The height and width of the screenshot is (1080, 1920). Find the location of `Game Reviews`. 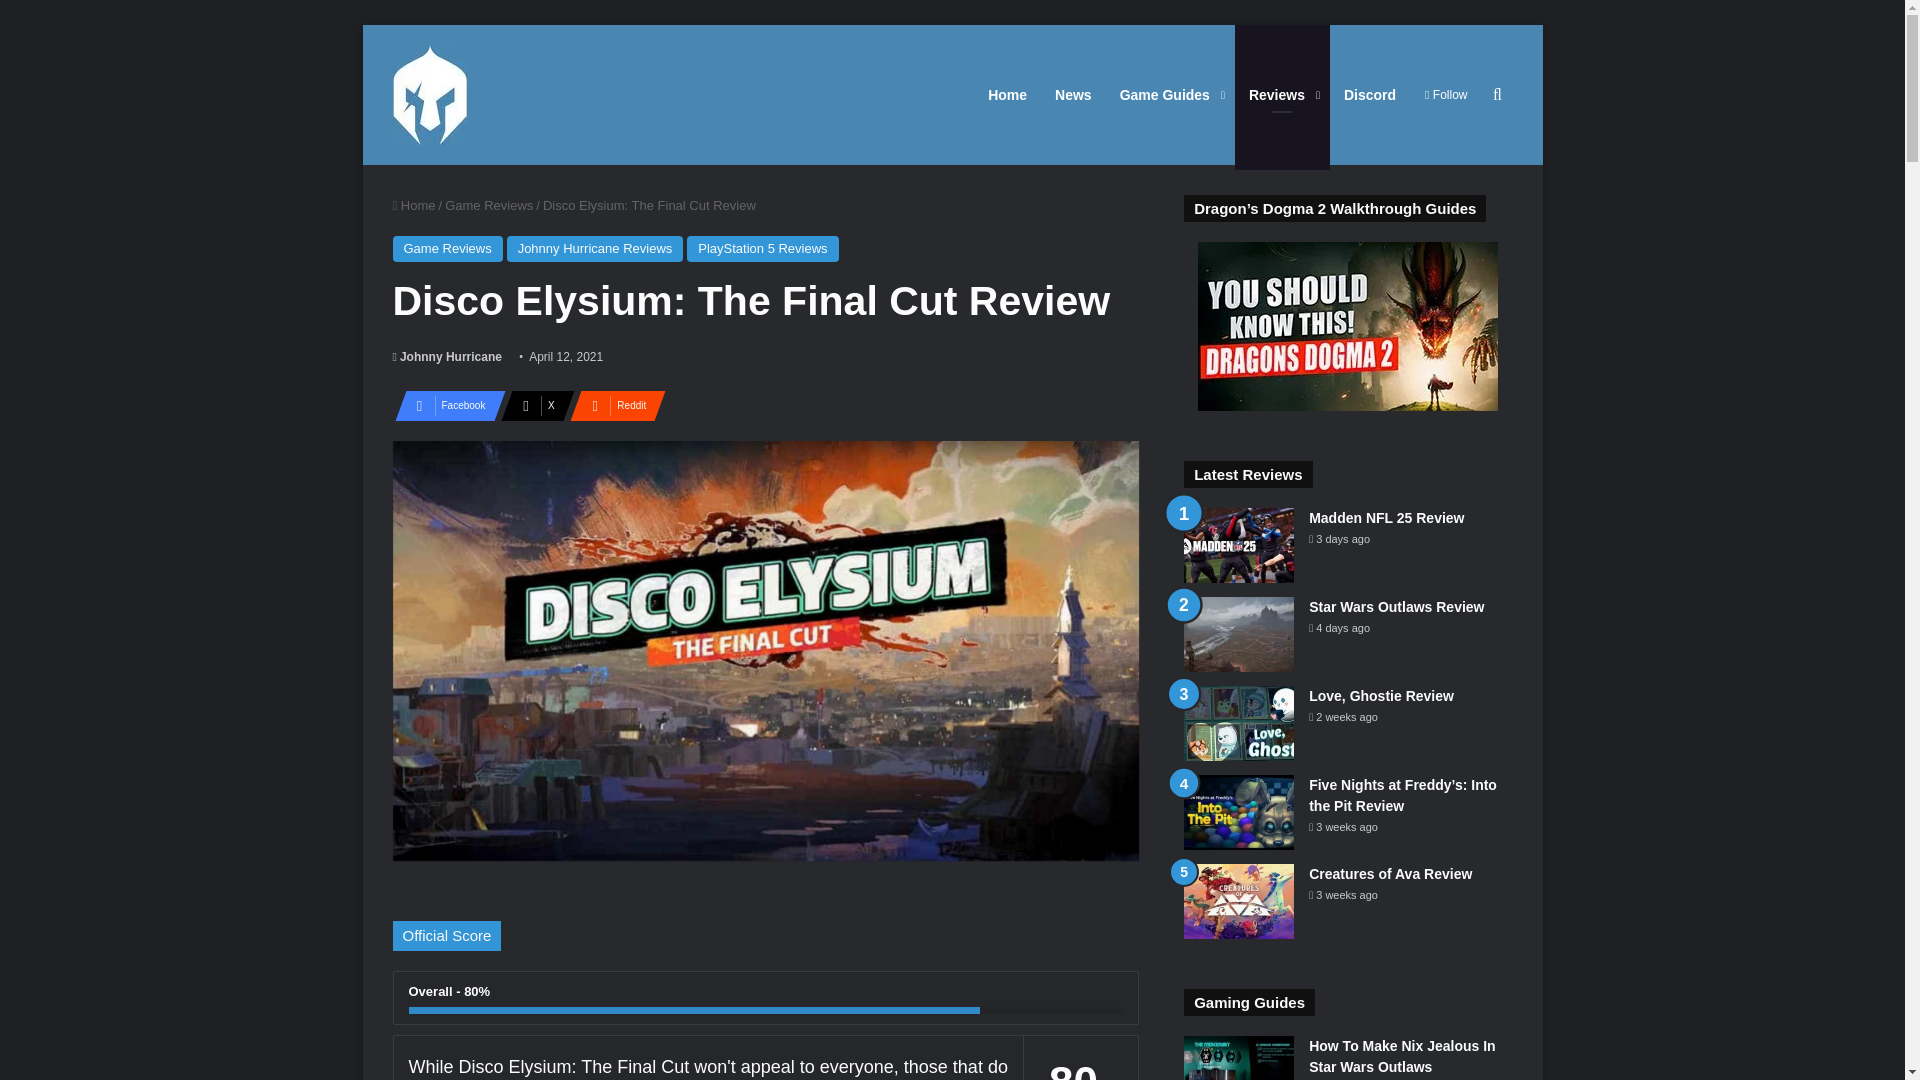

Game Reviews is located at coordinates (489, 204).